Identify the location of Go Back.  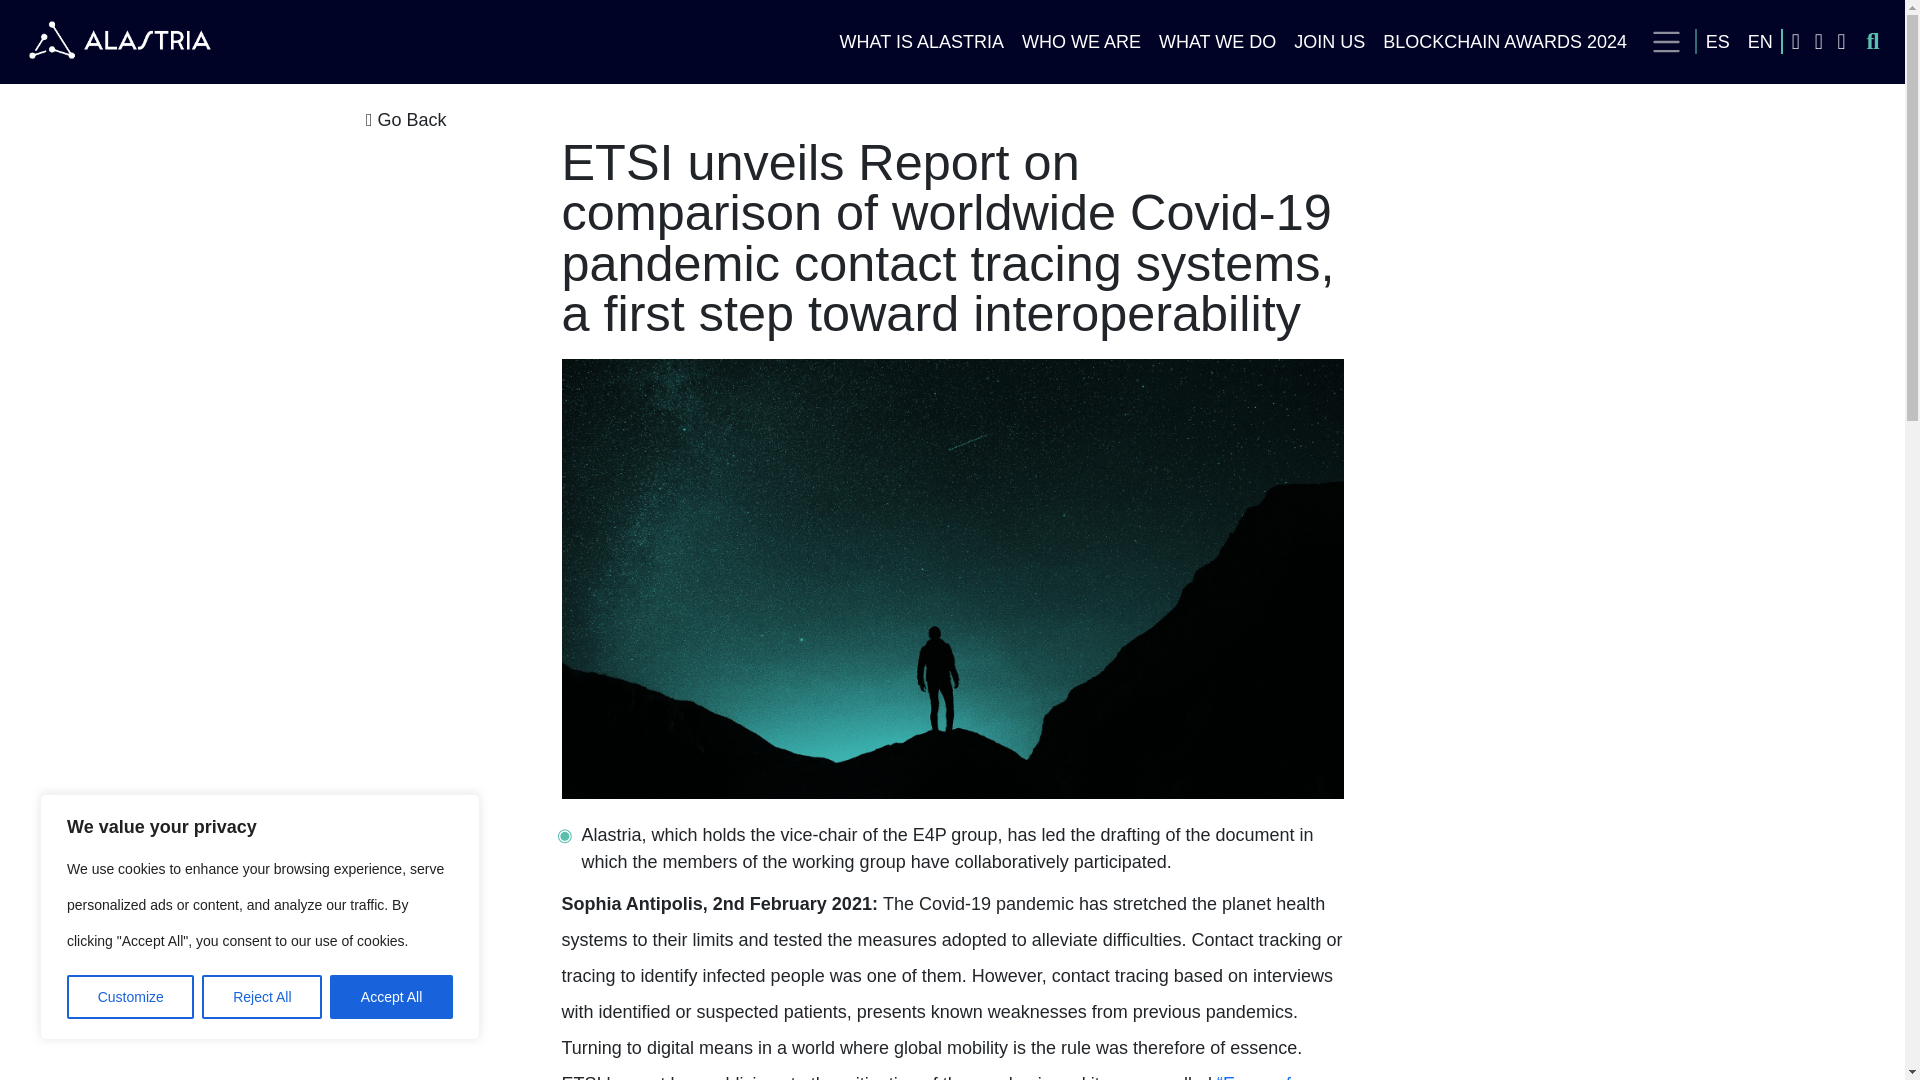
(952, 120).